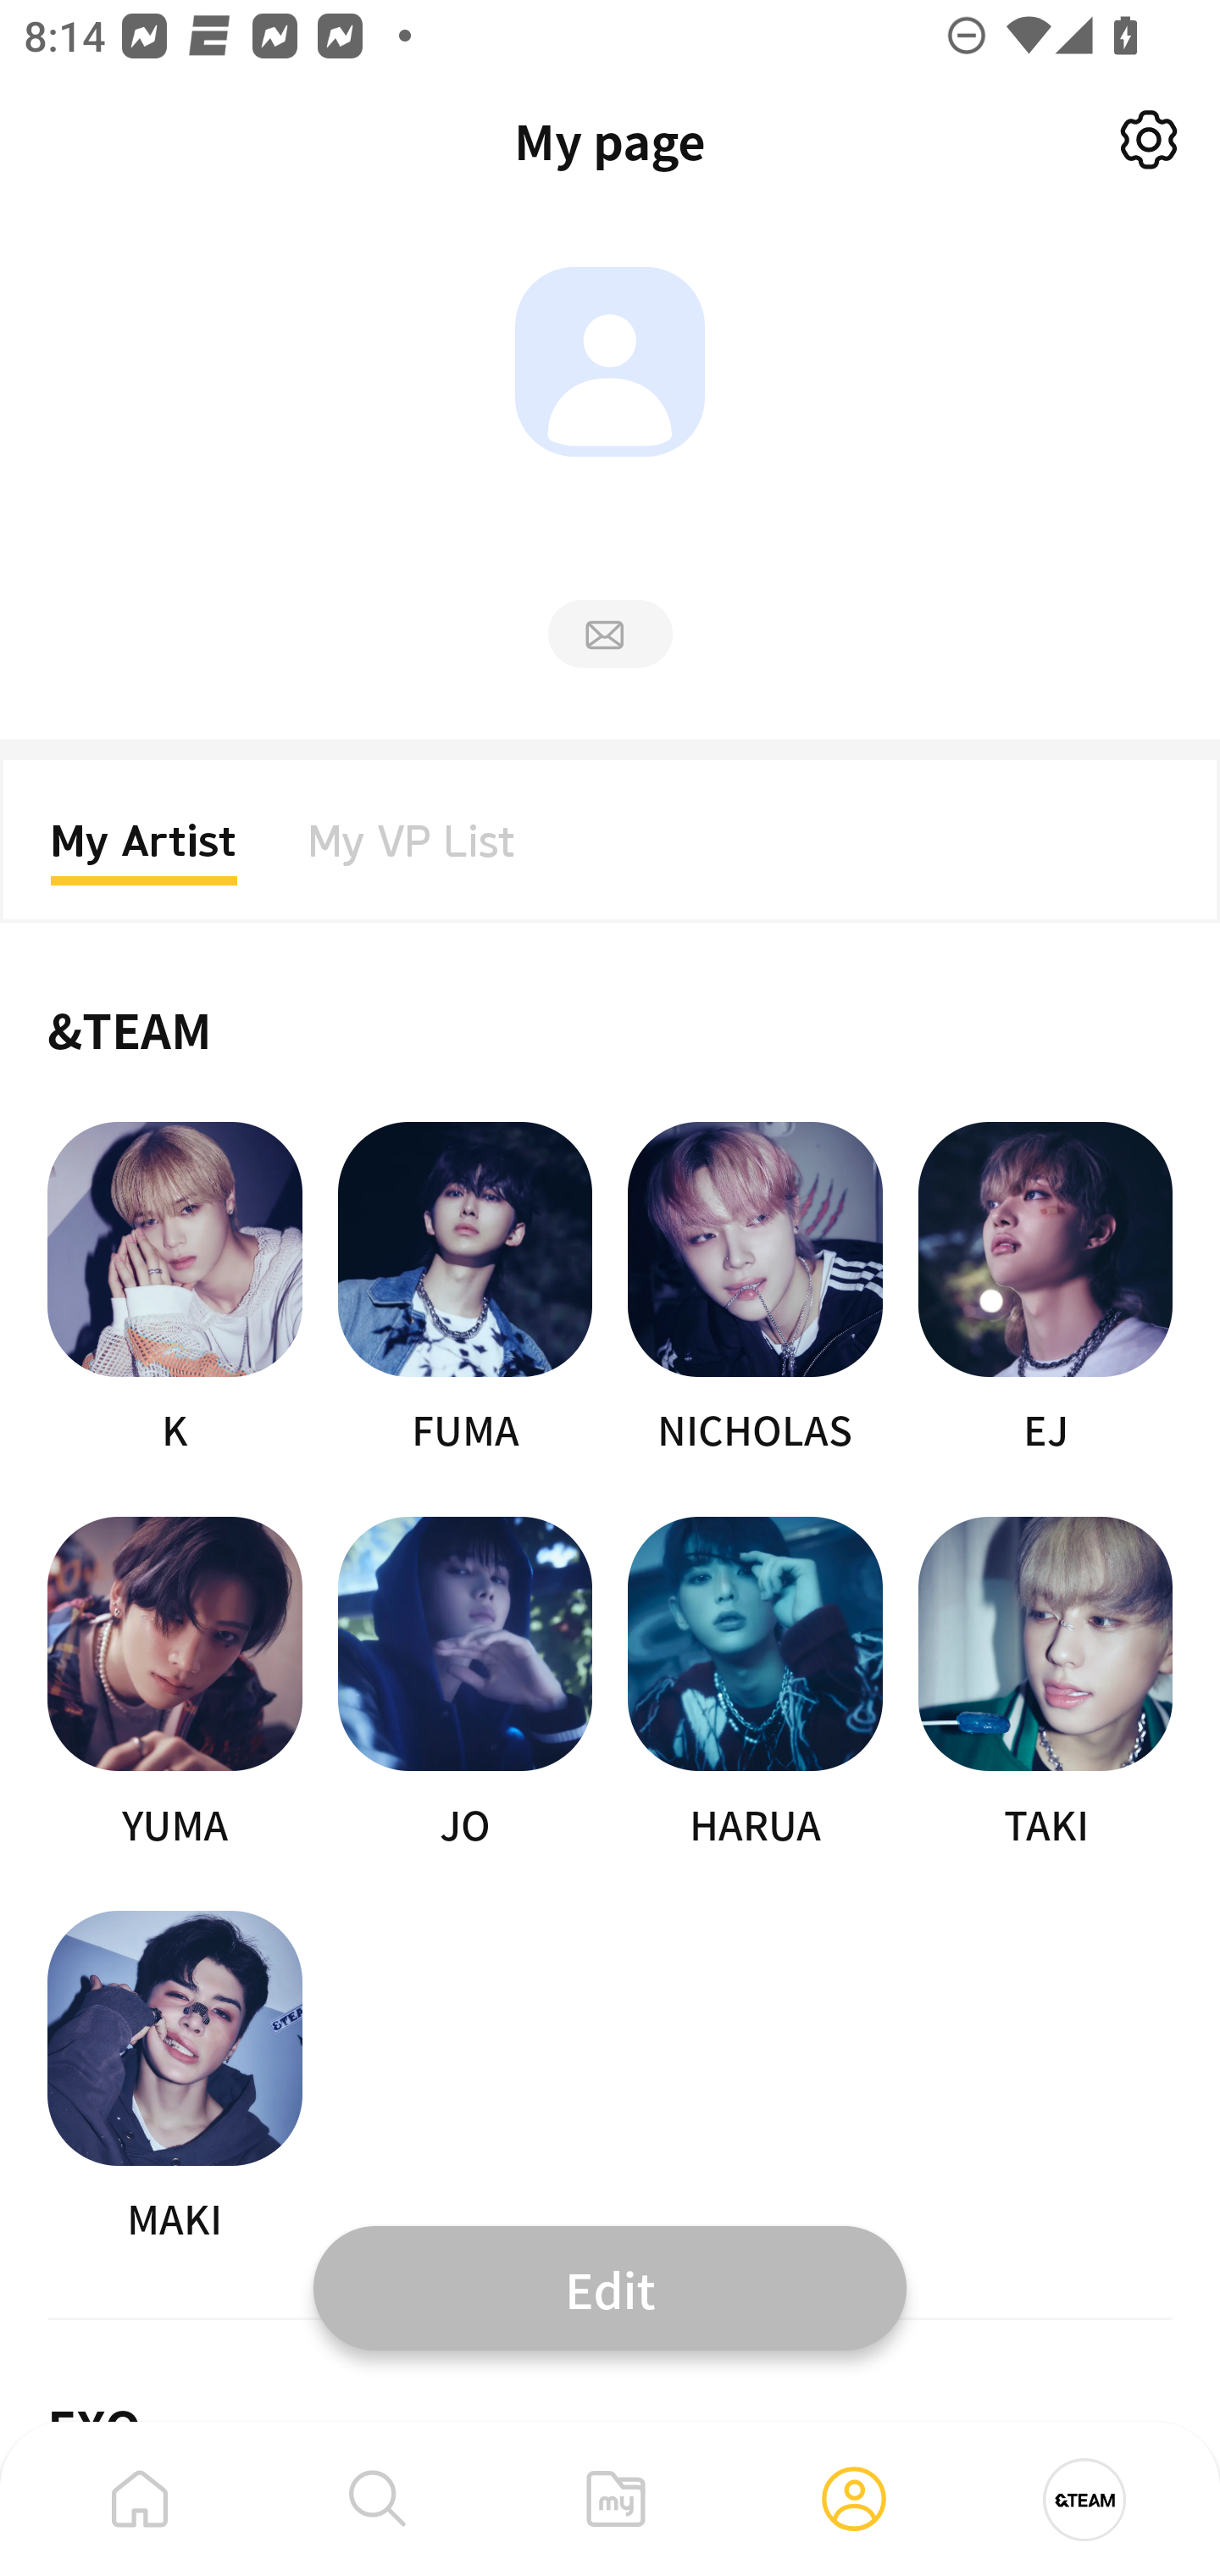 The width and height of the screenshot is (1220, 2576). Describe the element at coordinates (175, 2078) in the screenshot. I see `MAKI` at that location.